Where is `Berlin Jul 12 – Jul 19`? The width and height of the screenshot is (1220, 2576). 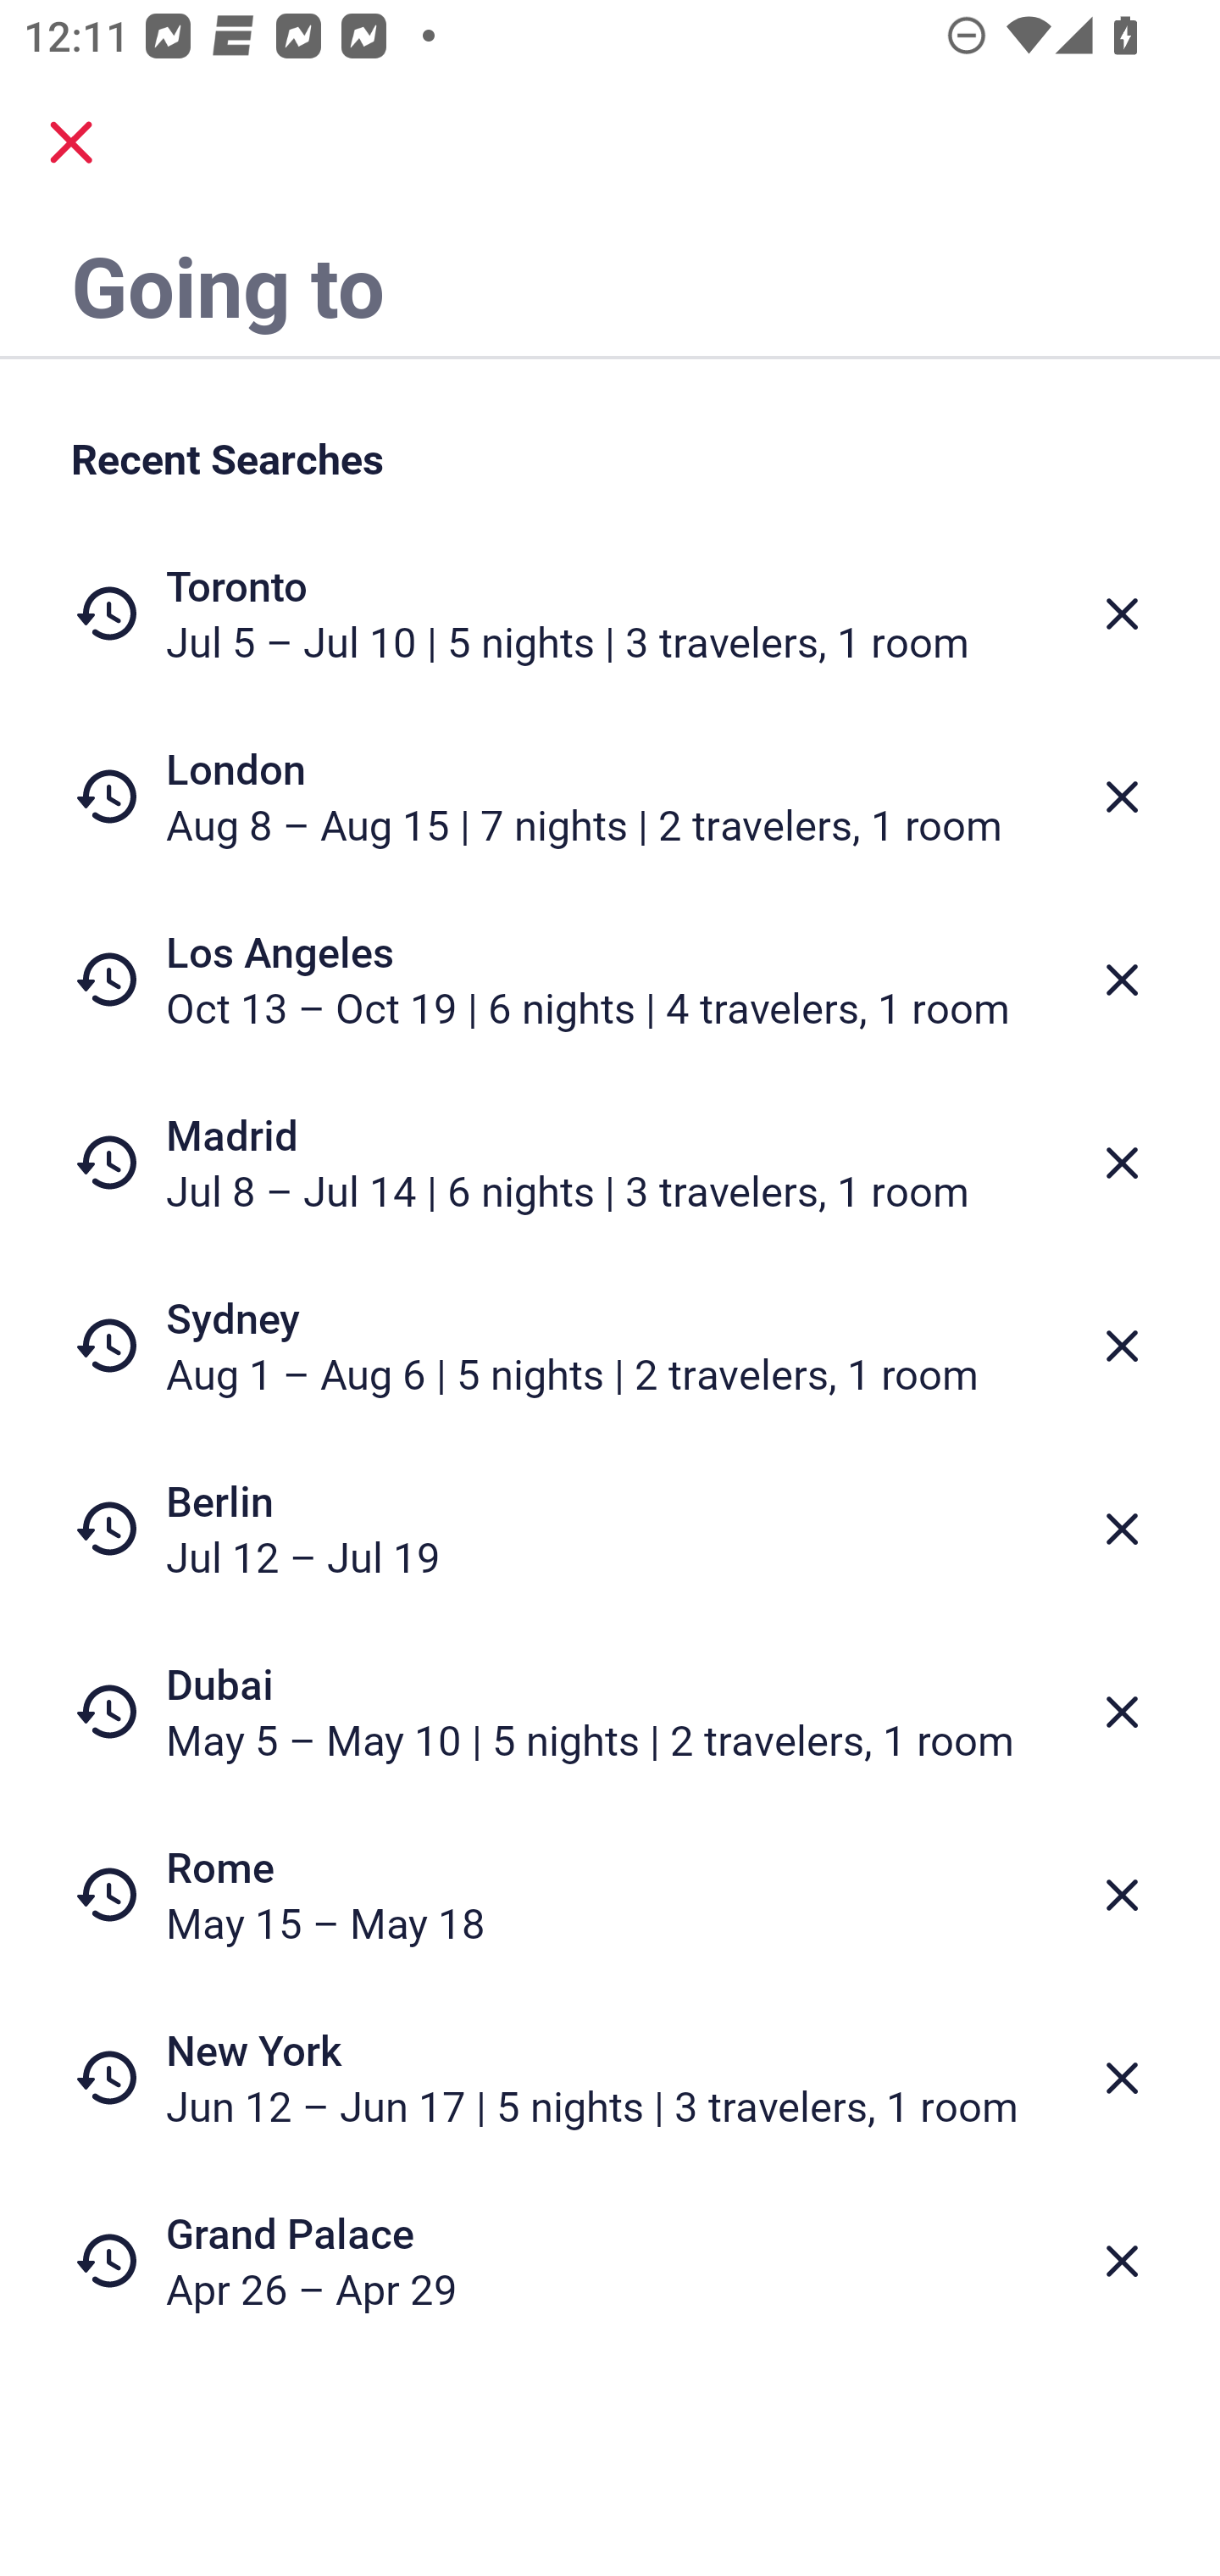
Berlin Jul 12 – Jul 19 is located at coordinates (610, 1529).